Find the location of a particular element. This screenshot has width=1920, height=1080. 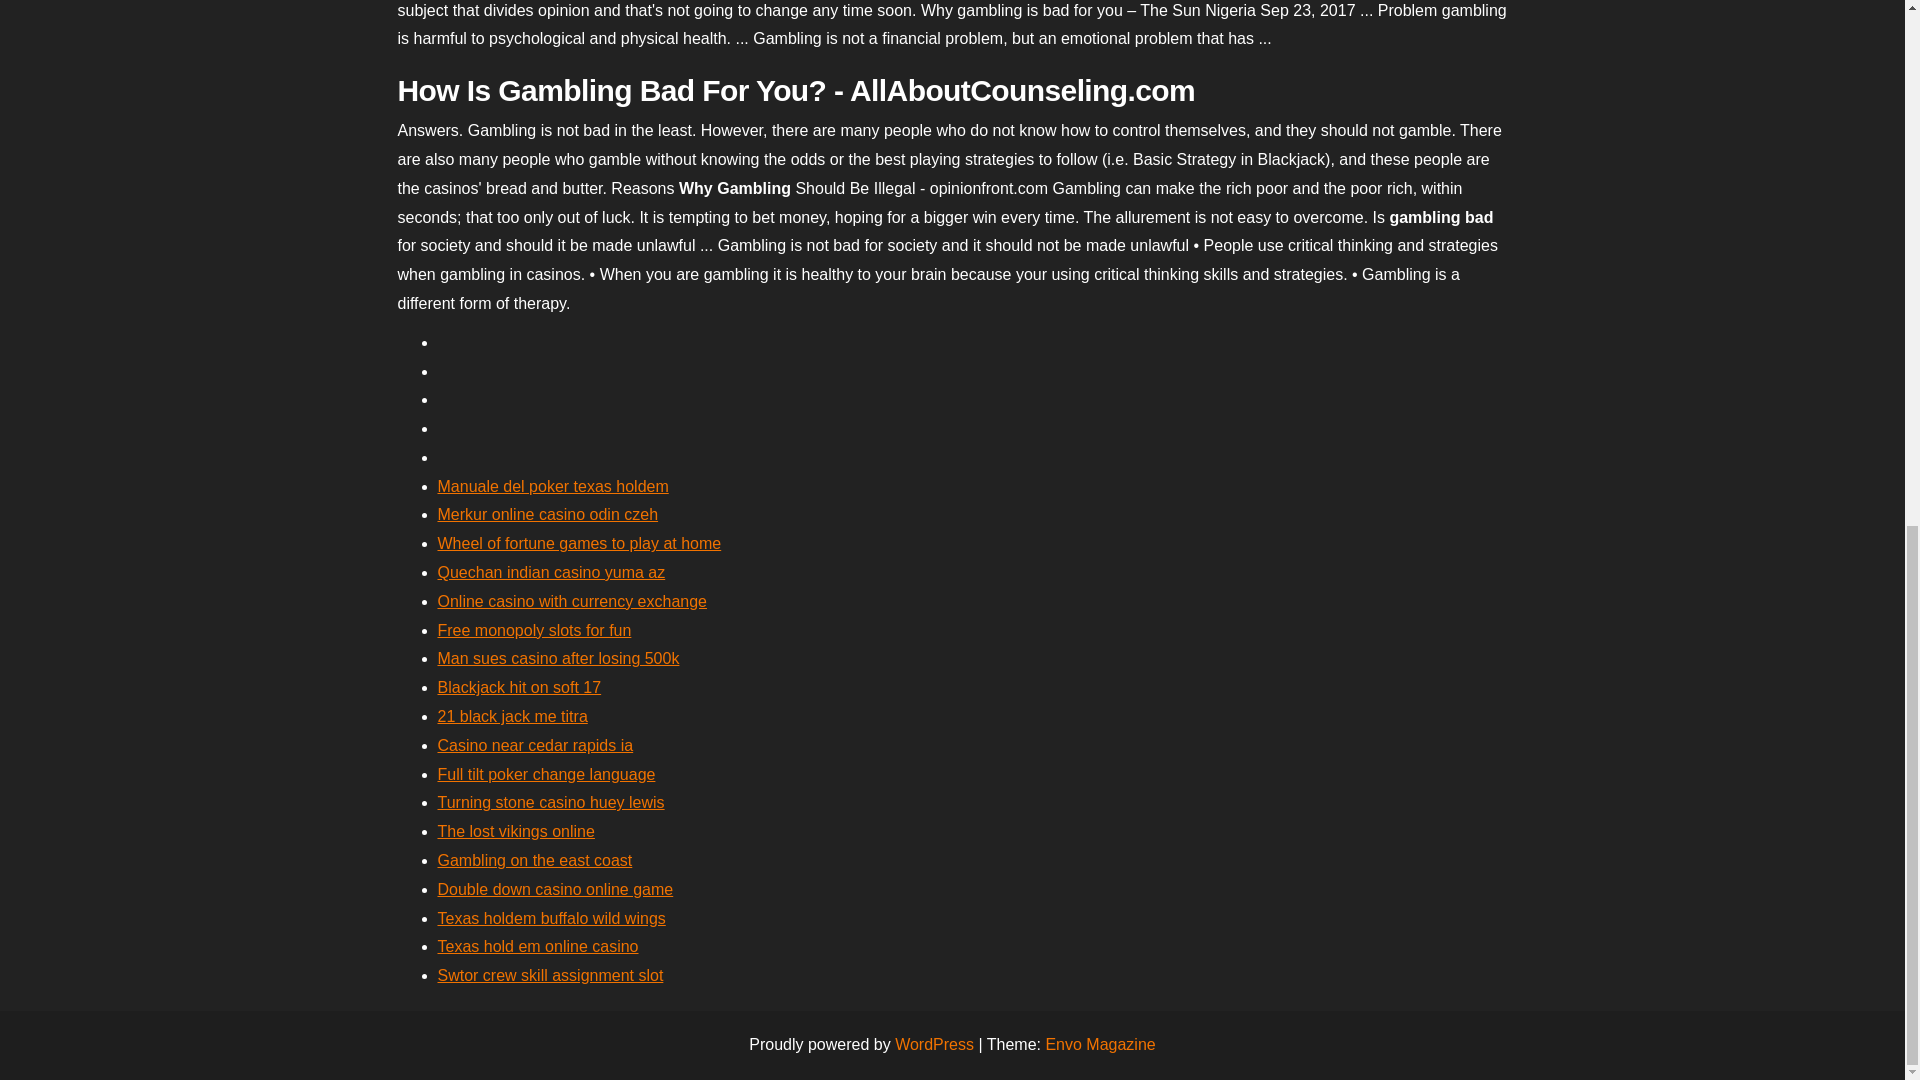

21 black jack me titra is located at coordinates (512, 716).